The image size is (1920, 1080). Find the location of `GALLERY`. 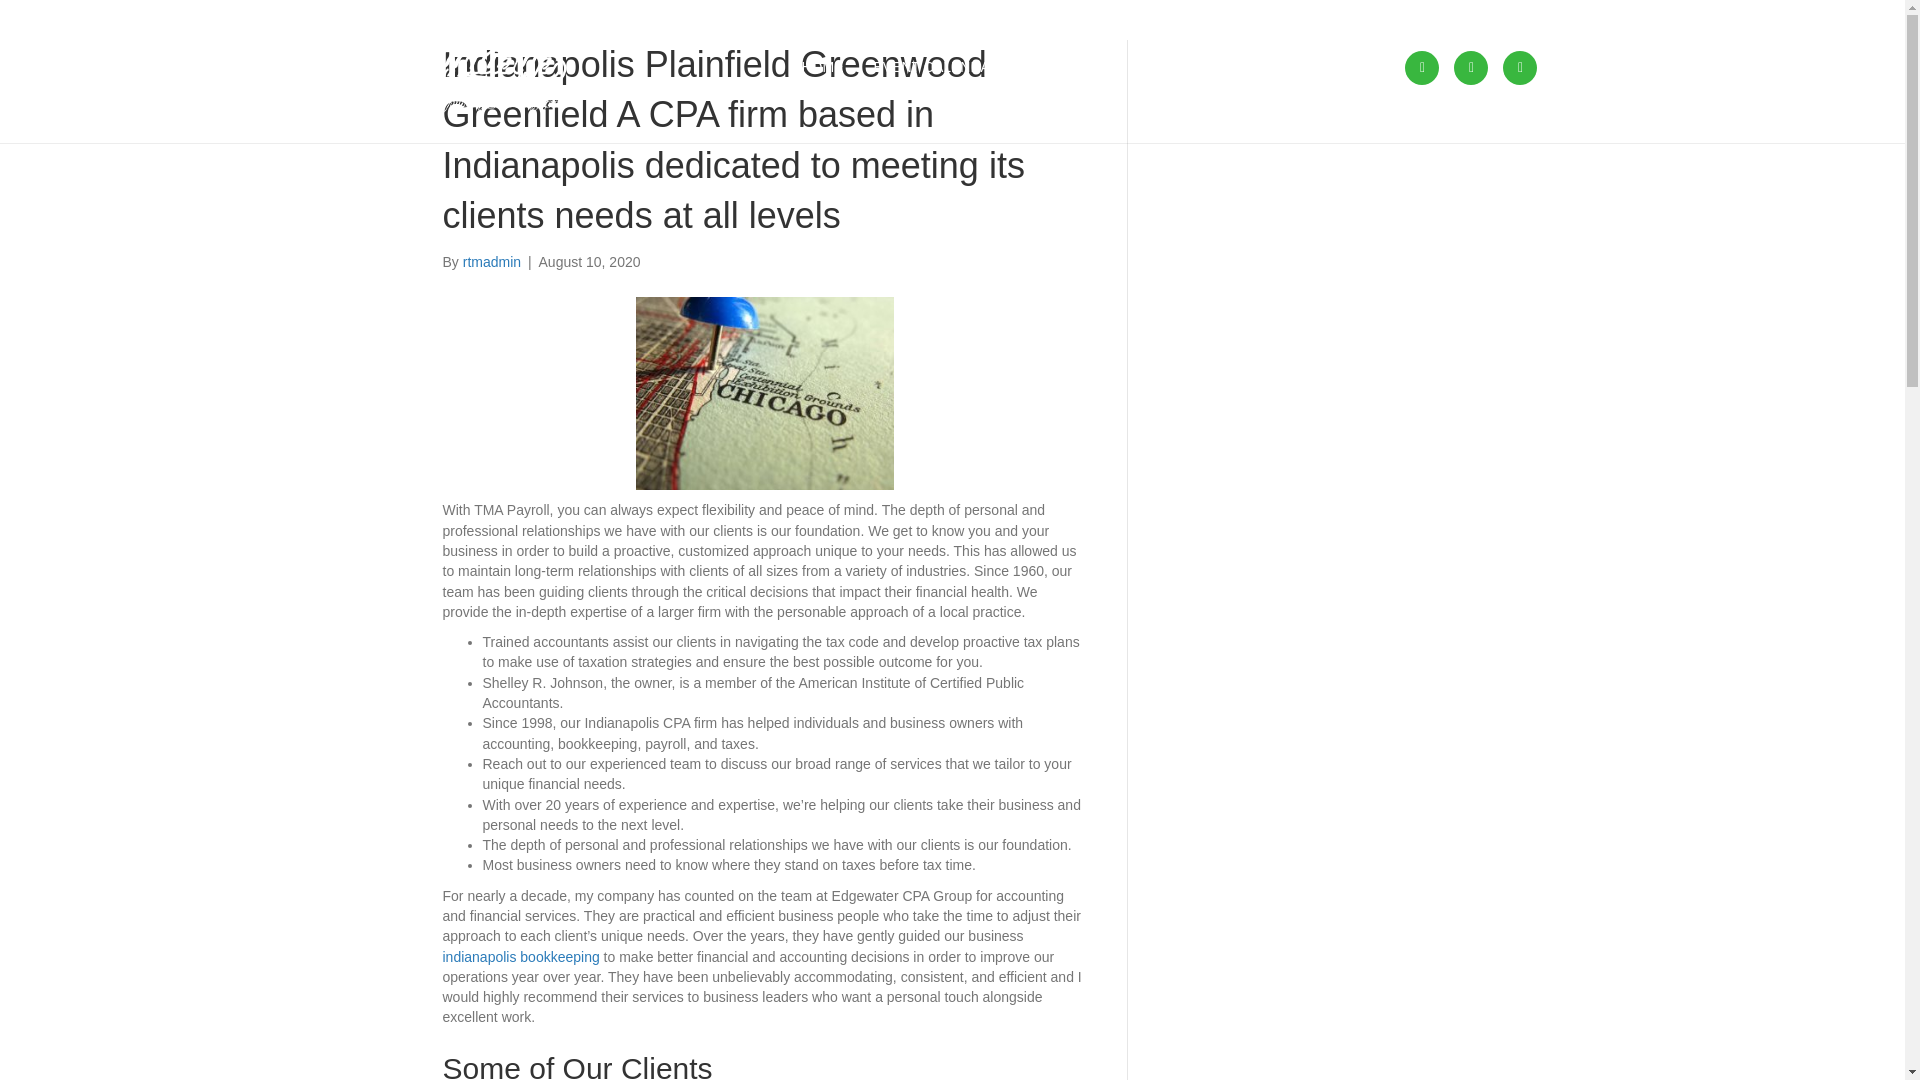

GALLERY is located at coordinates (1247, 68).